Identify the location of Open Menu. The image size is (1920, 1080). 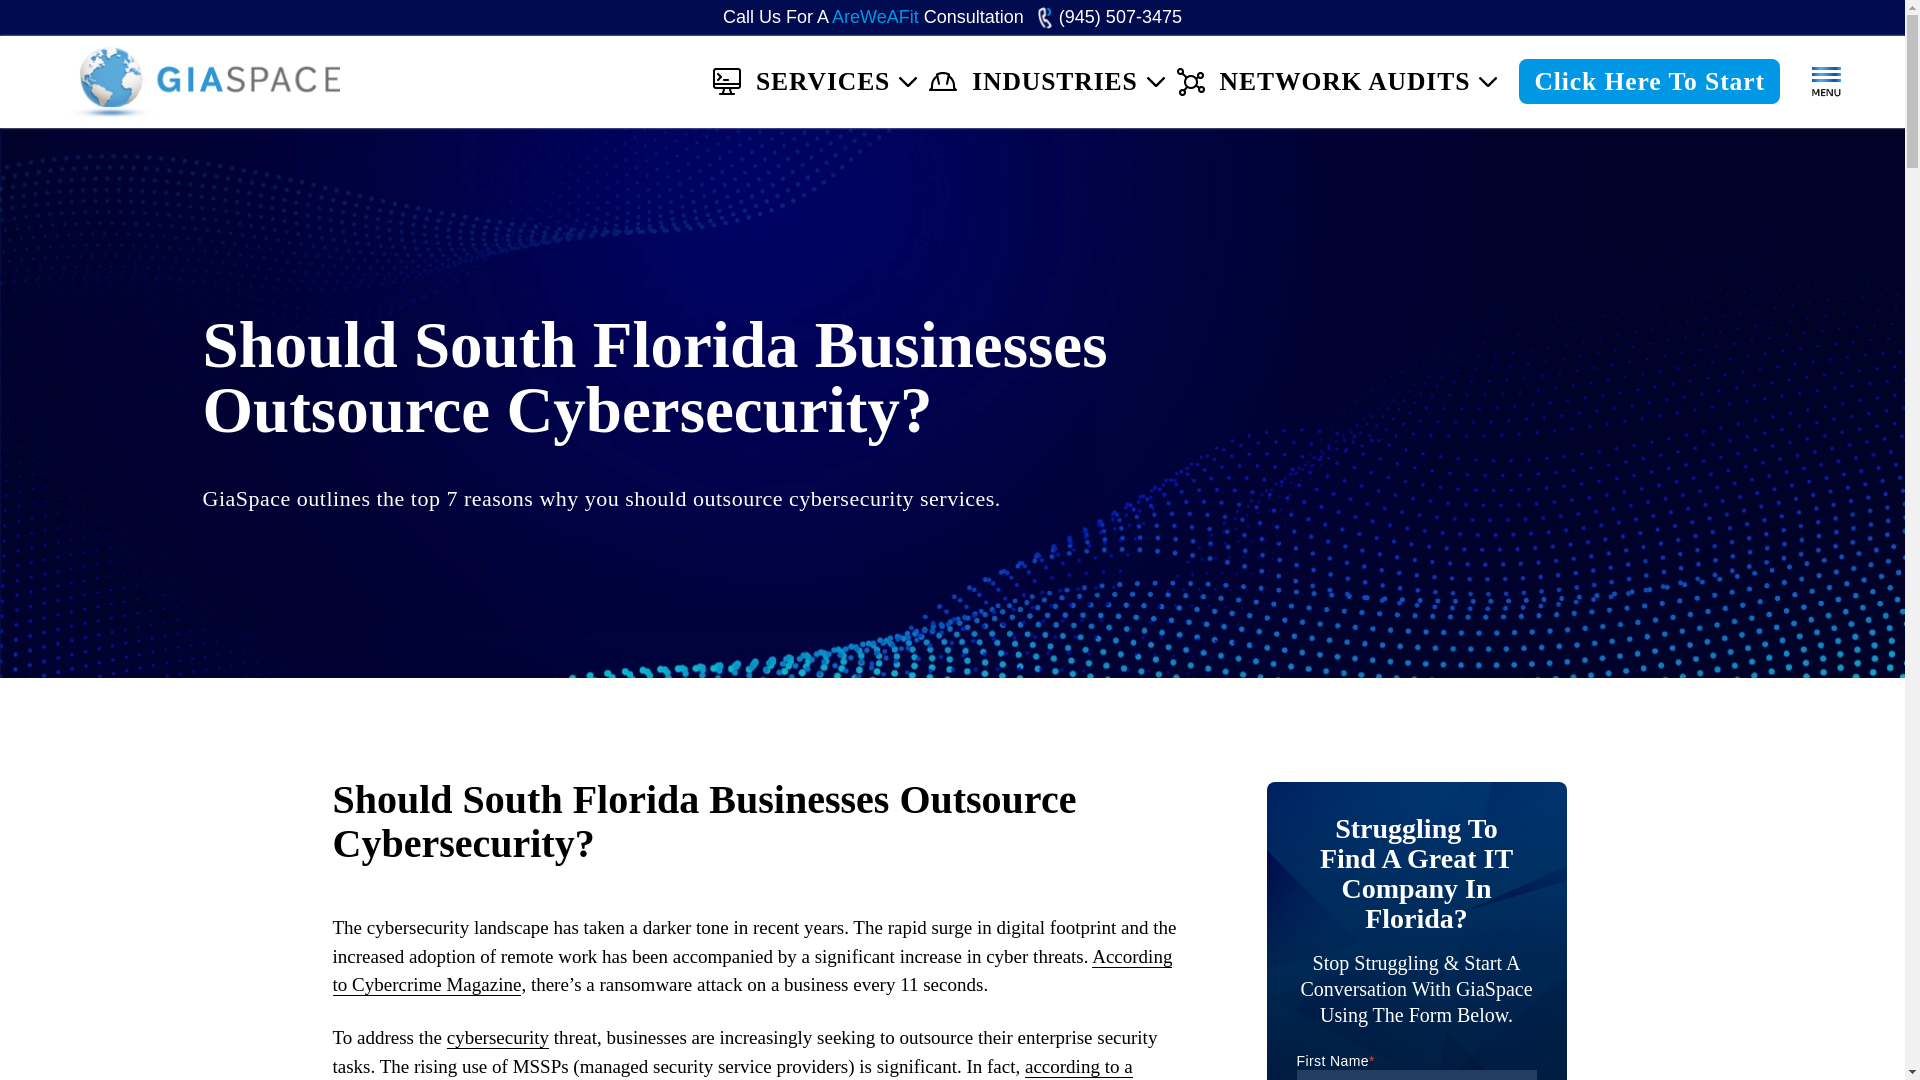
(1826, 82).